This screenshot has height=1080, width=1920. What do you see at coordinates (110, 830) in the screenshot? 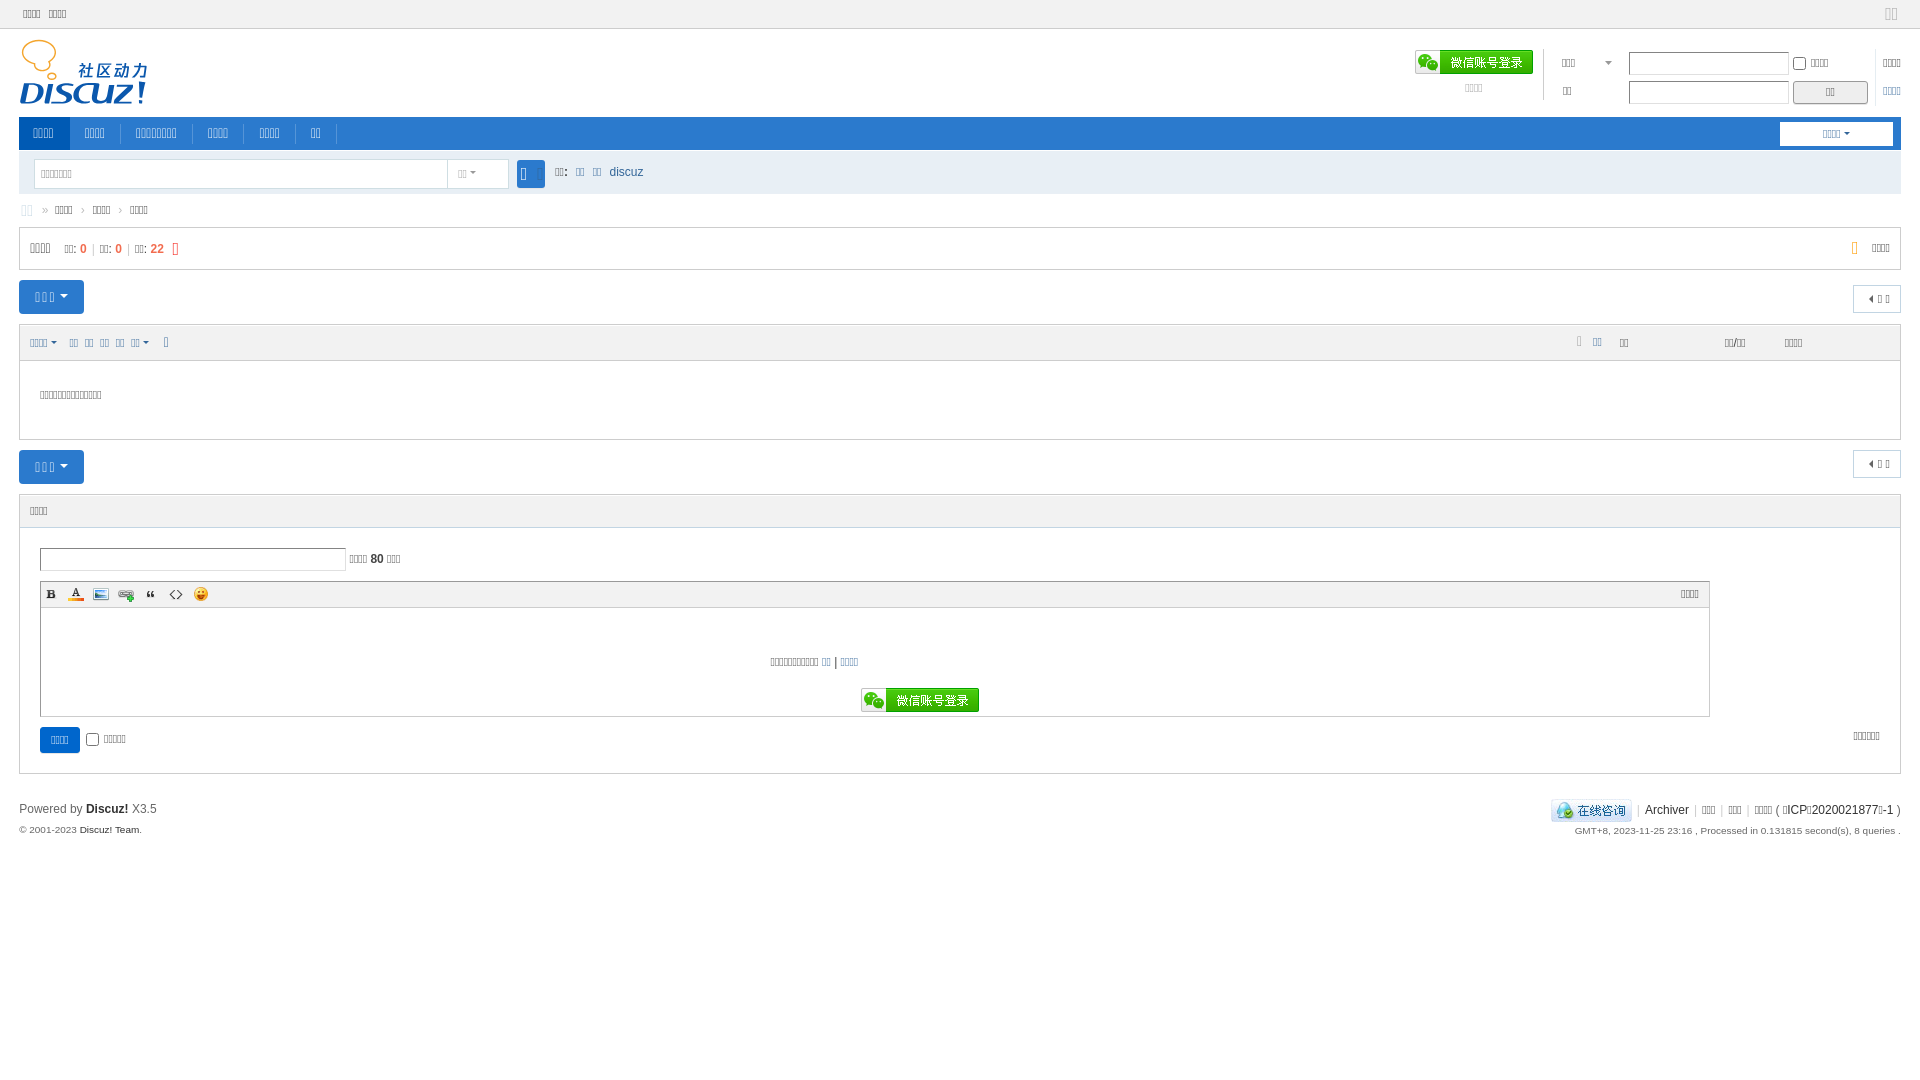
I see `Discuz! Team` at bounding box center [110, 830].